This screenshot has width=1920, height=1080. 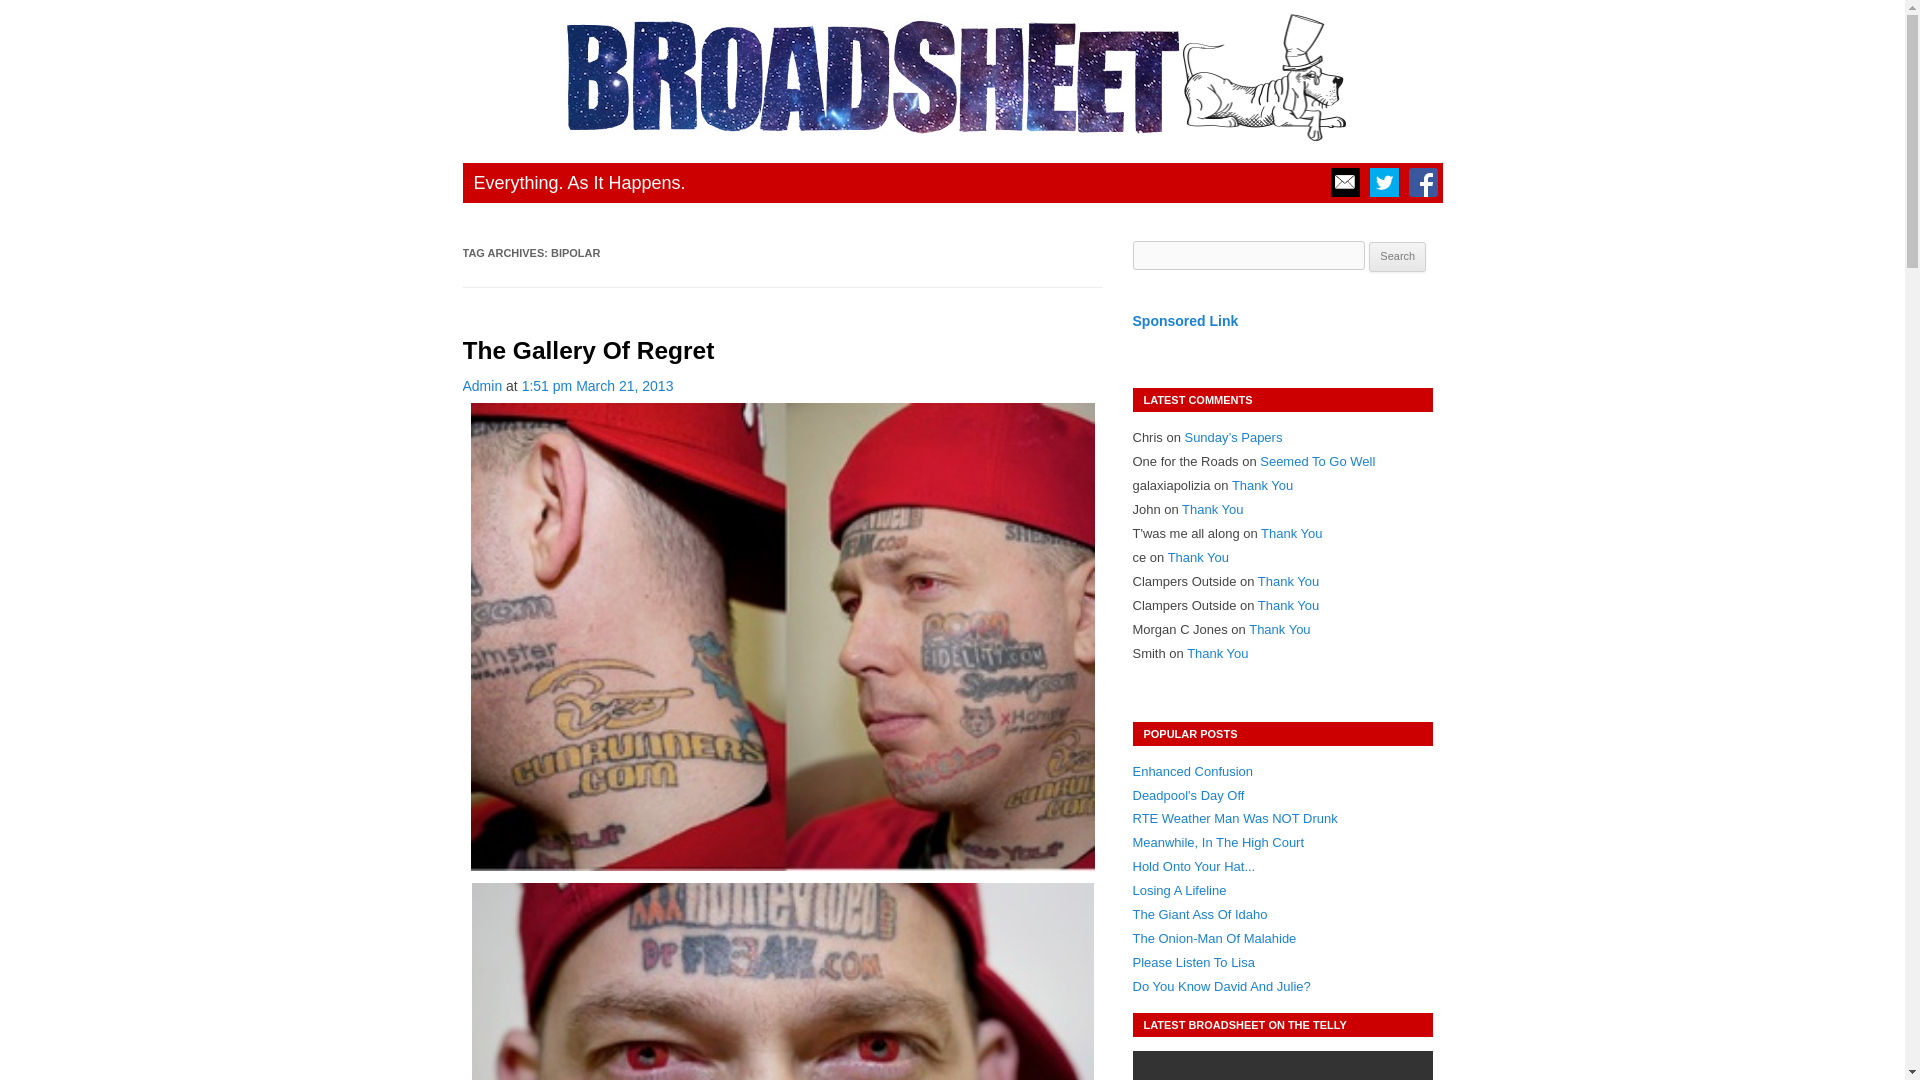 I want to click on The Gallery Of Regret, so click(x=588, y=350).